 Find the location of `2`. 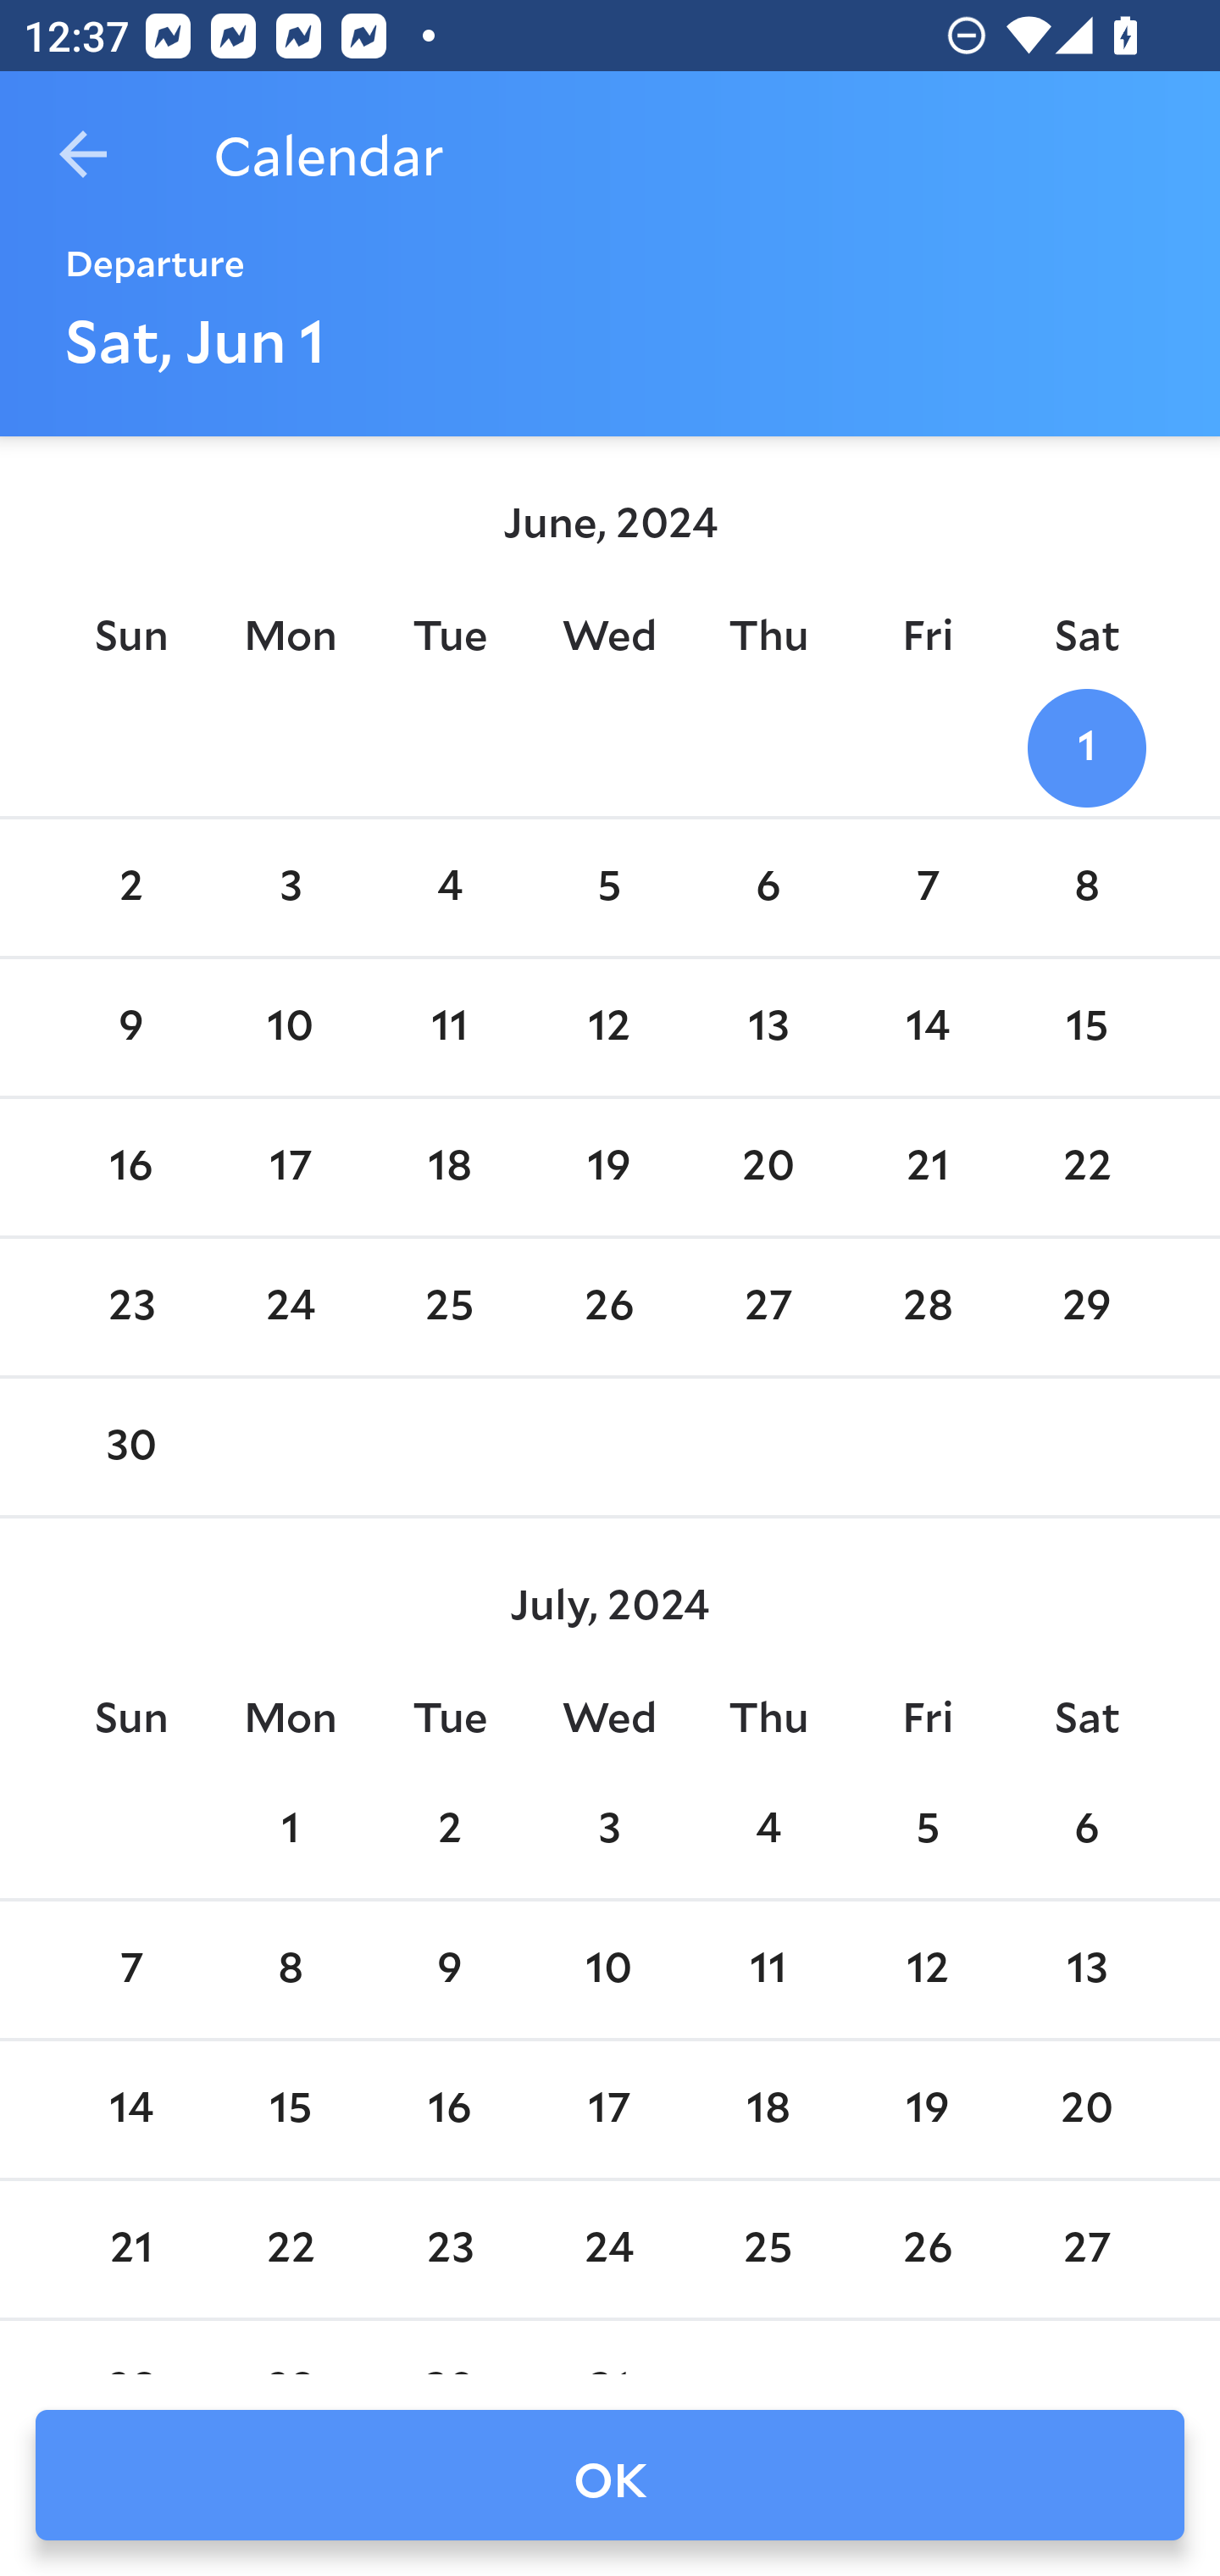

2 is located at coordinates (449, 1831).